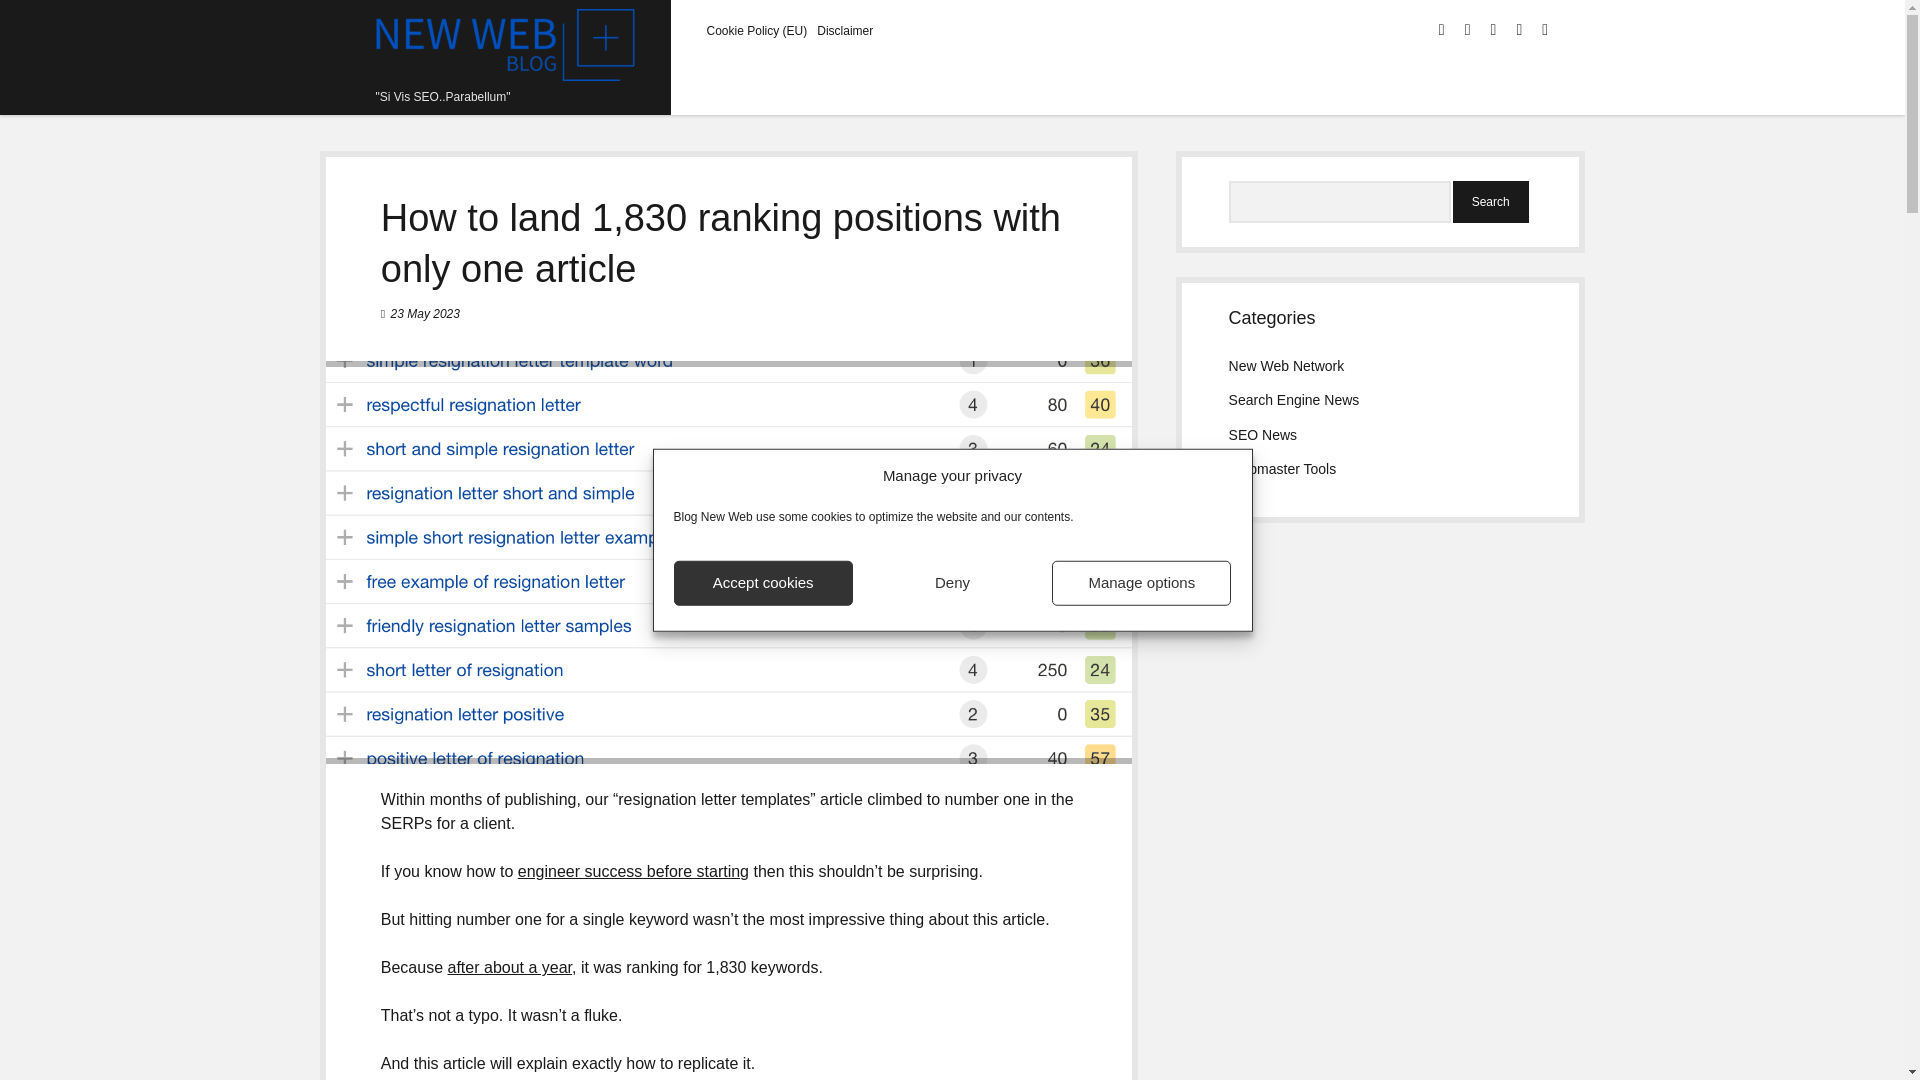 The width and height of the screenshot is (1920, 1080). I want to click on after about a year, so click(510, 968).